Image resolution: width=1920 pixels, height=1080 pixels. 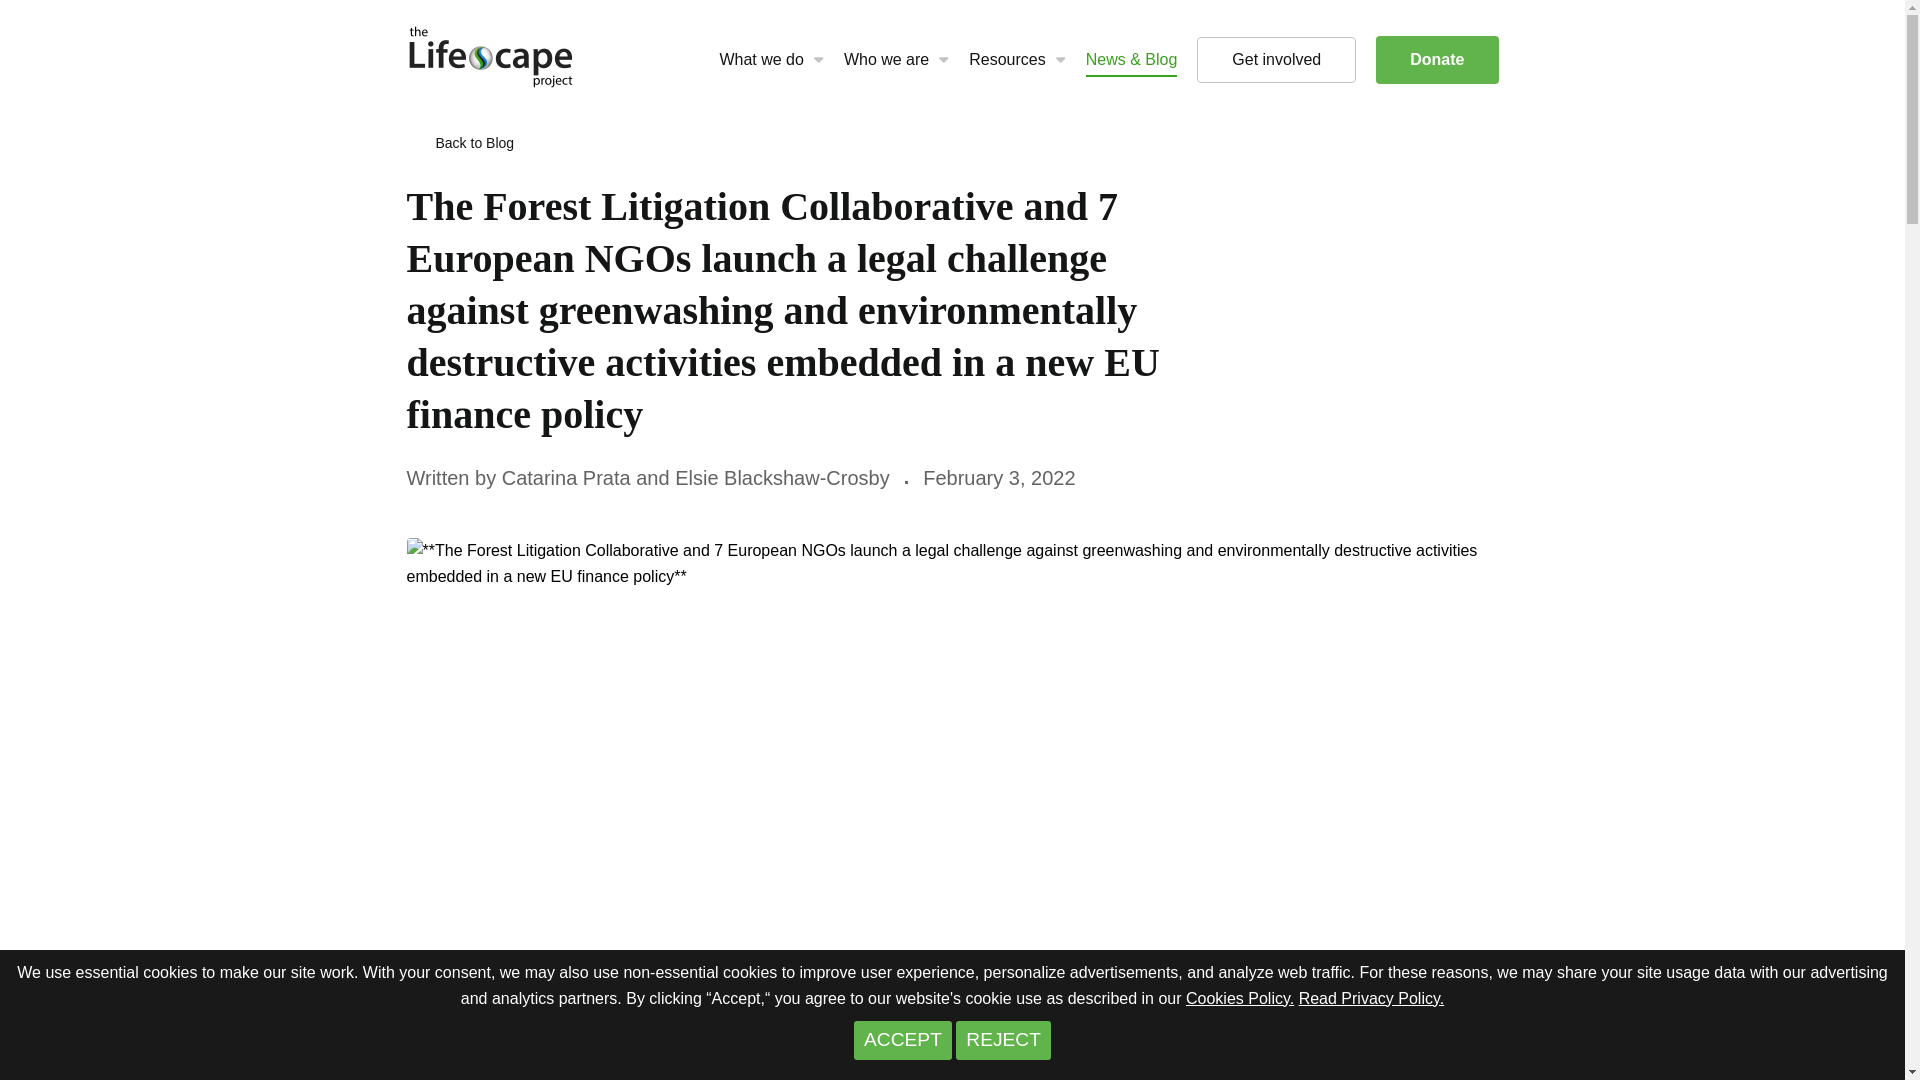 I want to click on Who we are, so click(x=886, y=60).